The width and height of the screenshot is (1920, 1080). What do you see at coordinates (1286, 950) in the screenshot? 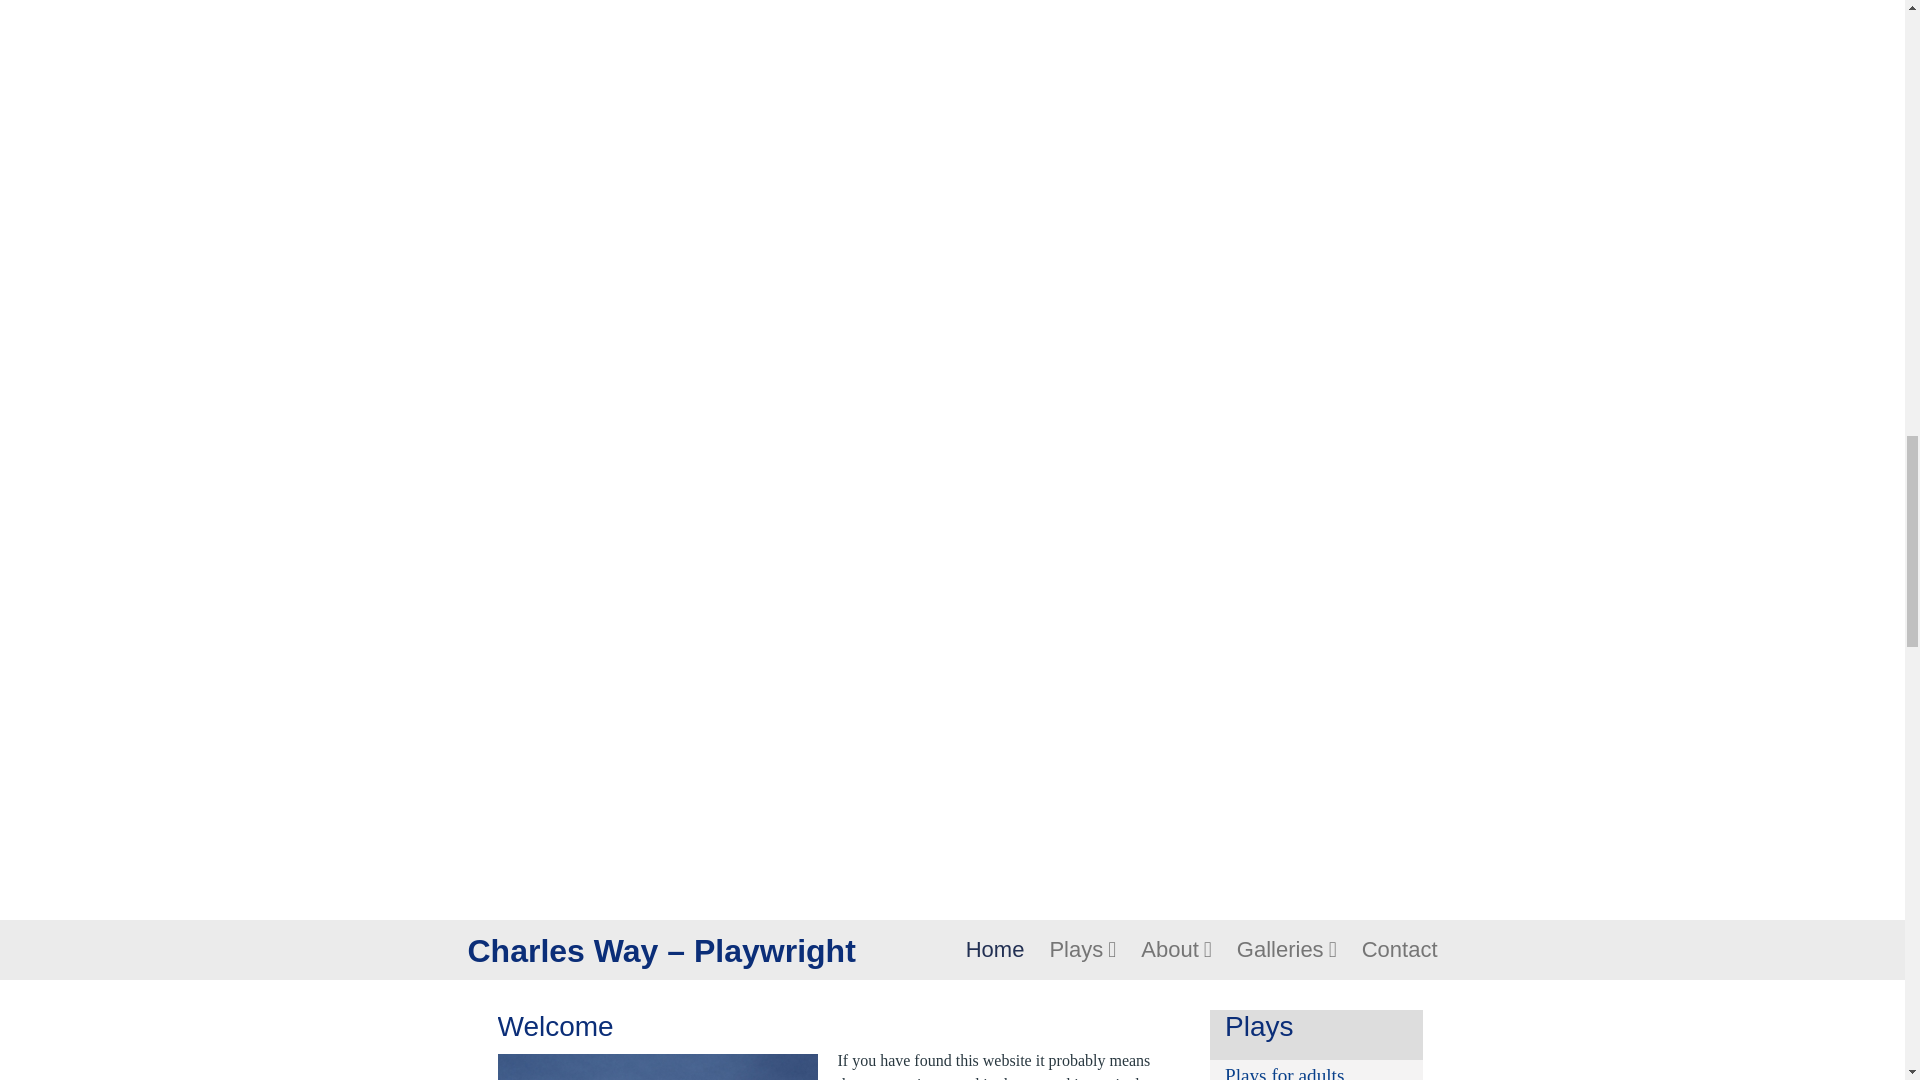
I see `Galleries` at bounding box center [1286, 950].